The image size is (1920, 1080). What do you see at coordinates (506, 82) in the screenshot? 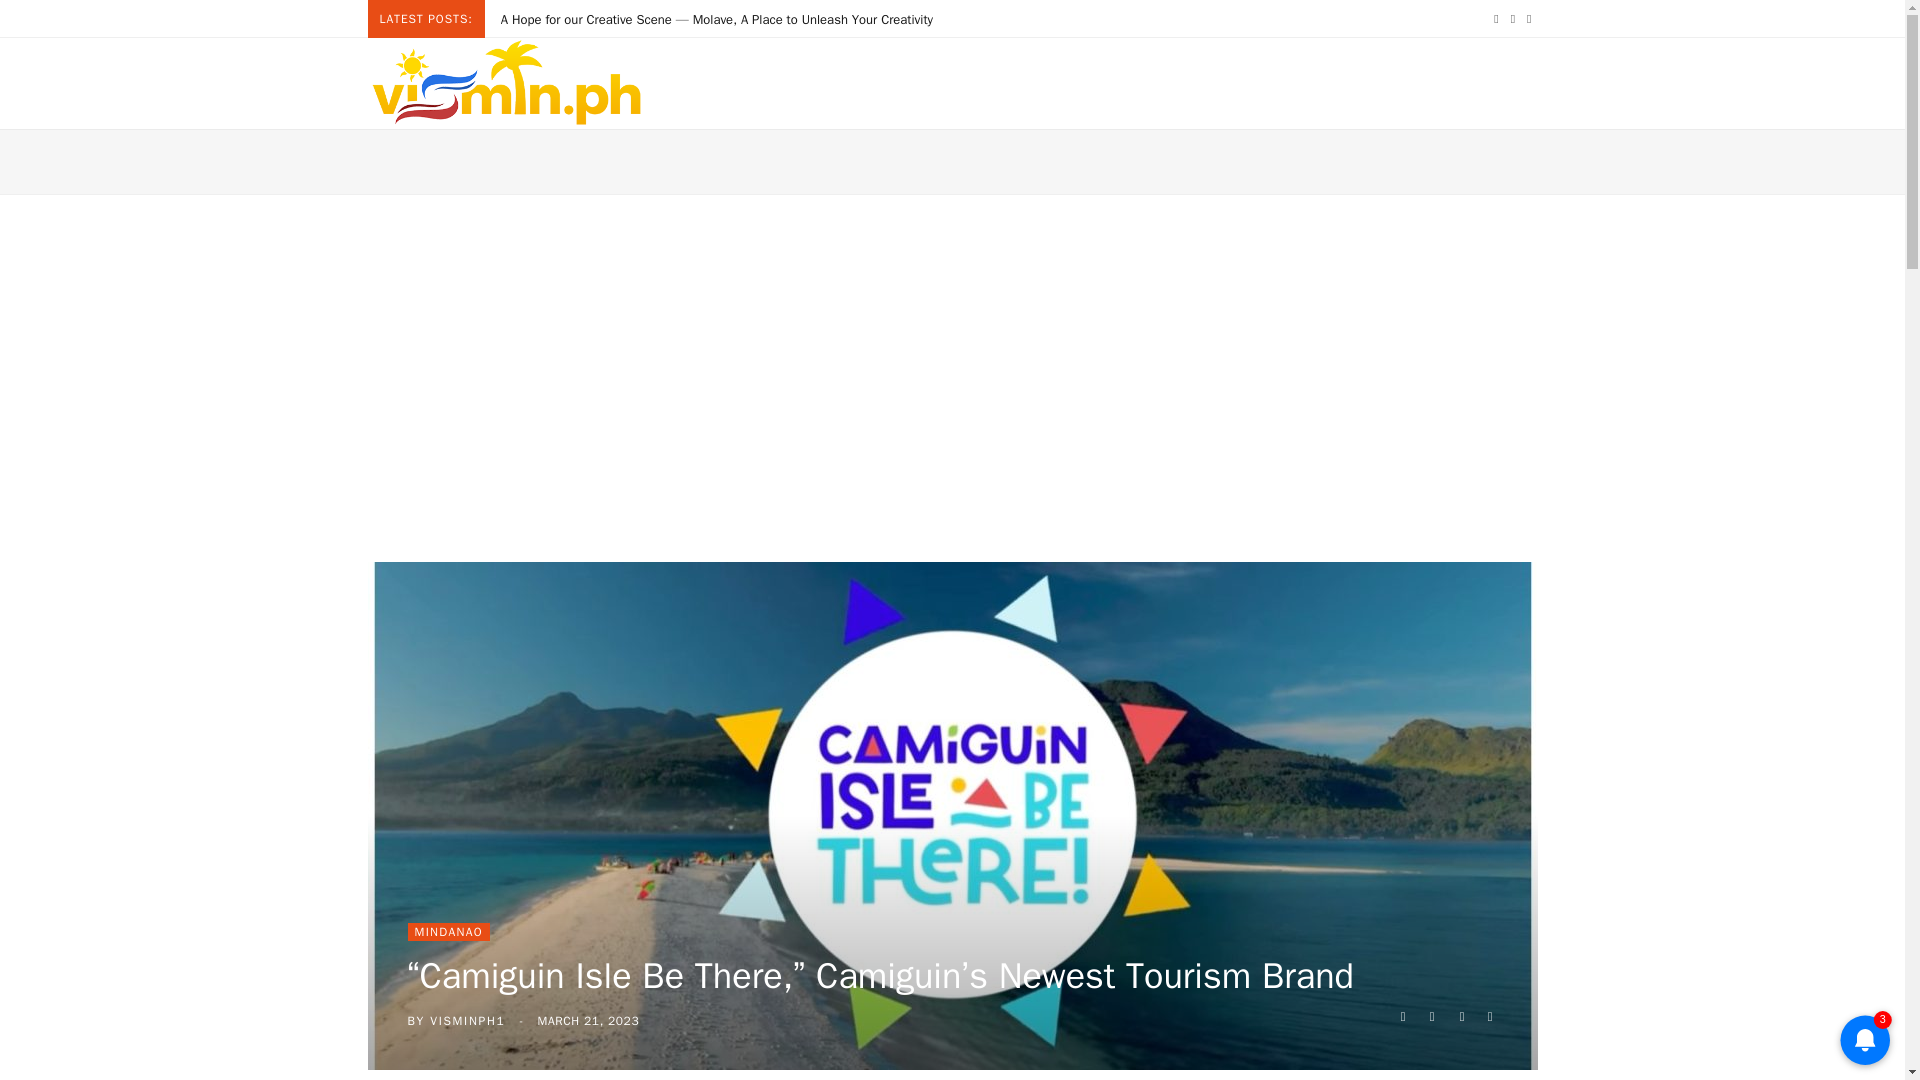
I see `VisMin.ph` at bounding box center [506, 82].